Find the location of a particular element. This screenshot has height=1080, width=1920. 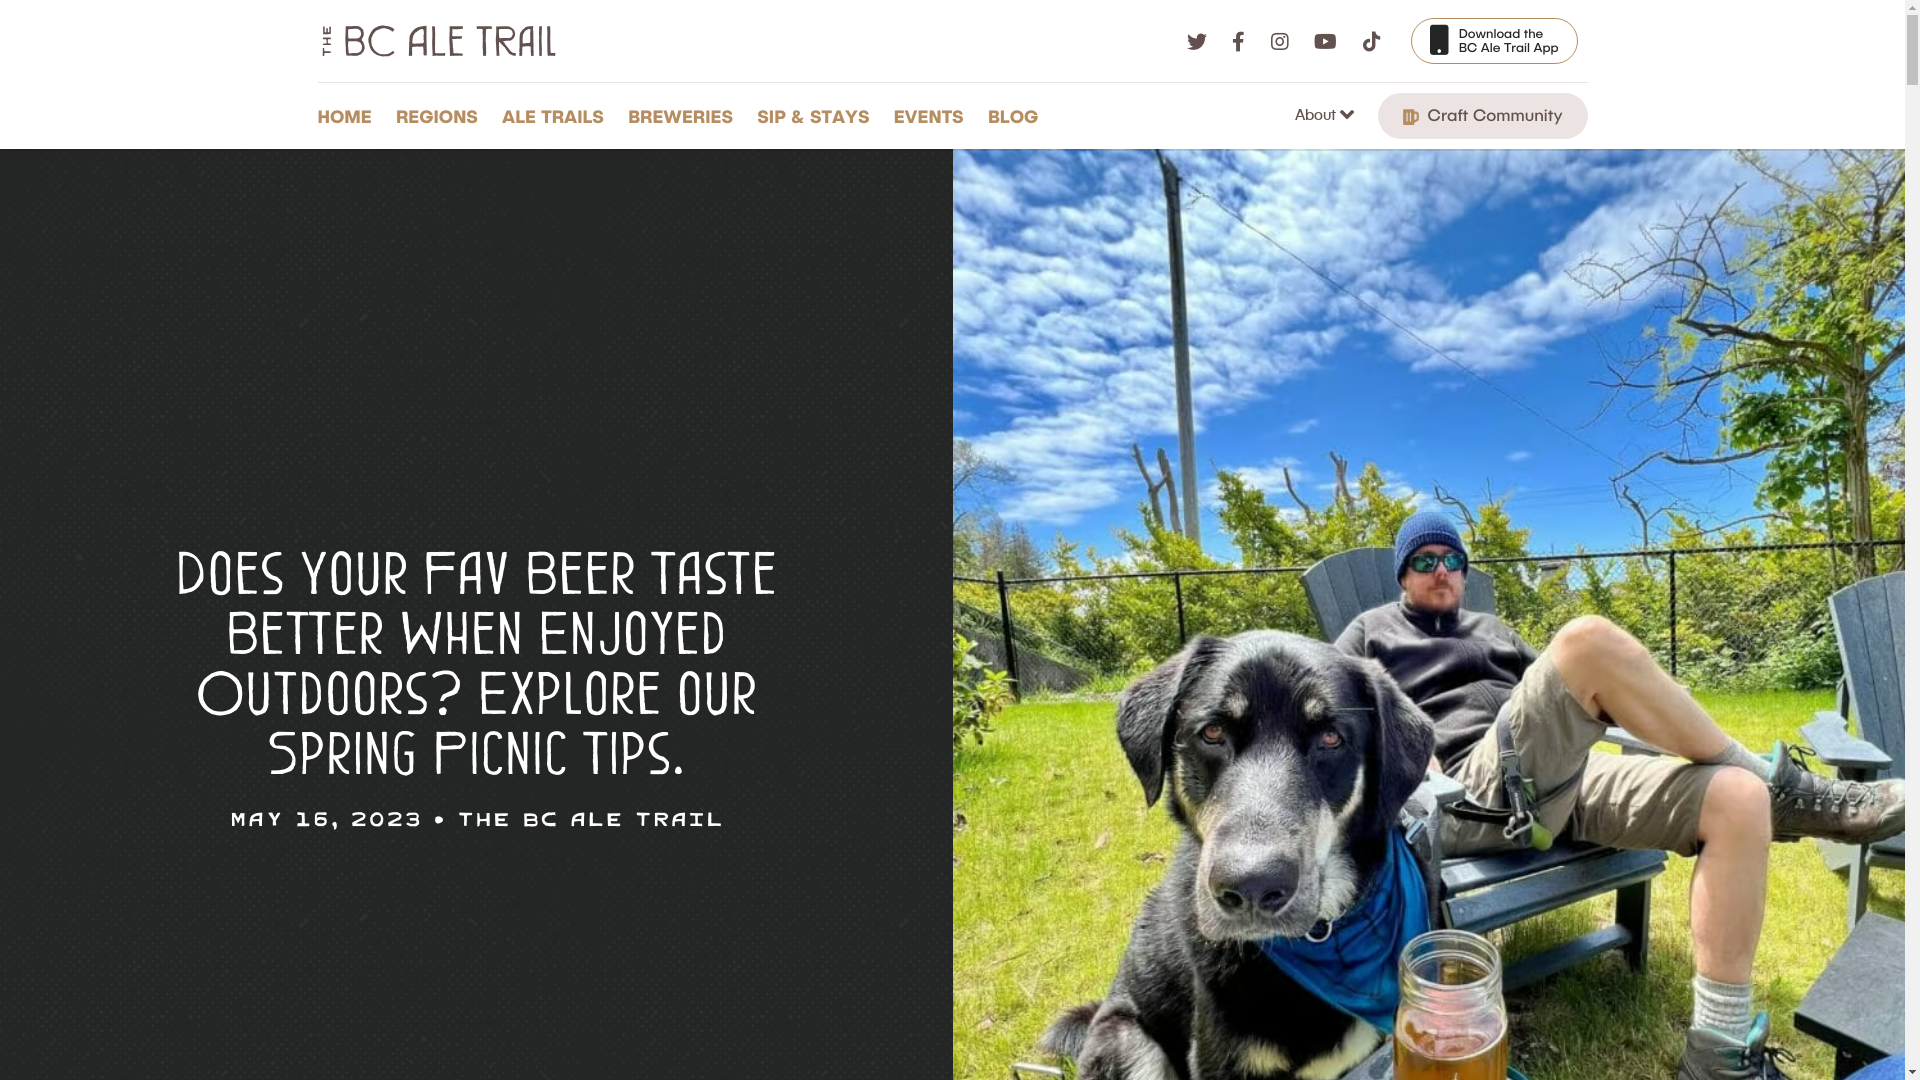

EVENTS is located at coordinates (934, 116).